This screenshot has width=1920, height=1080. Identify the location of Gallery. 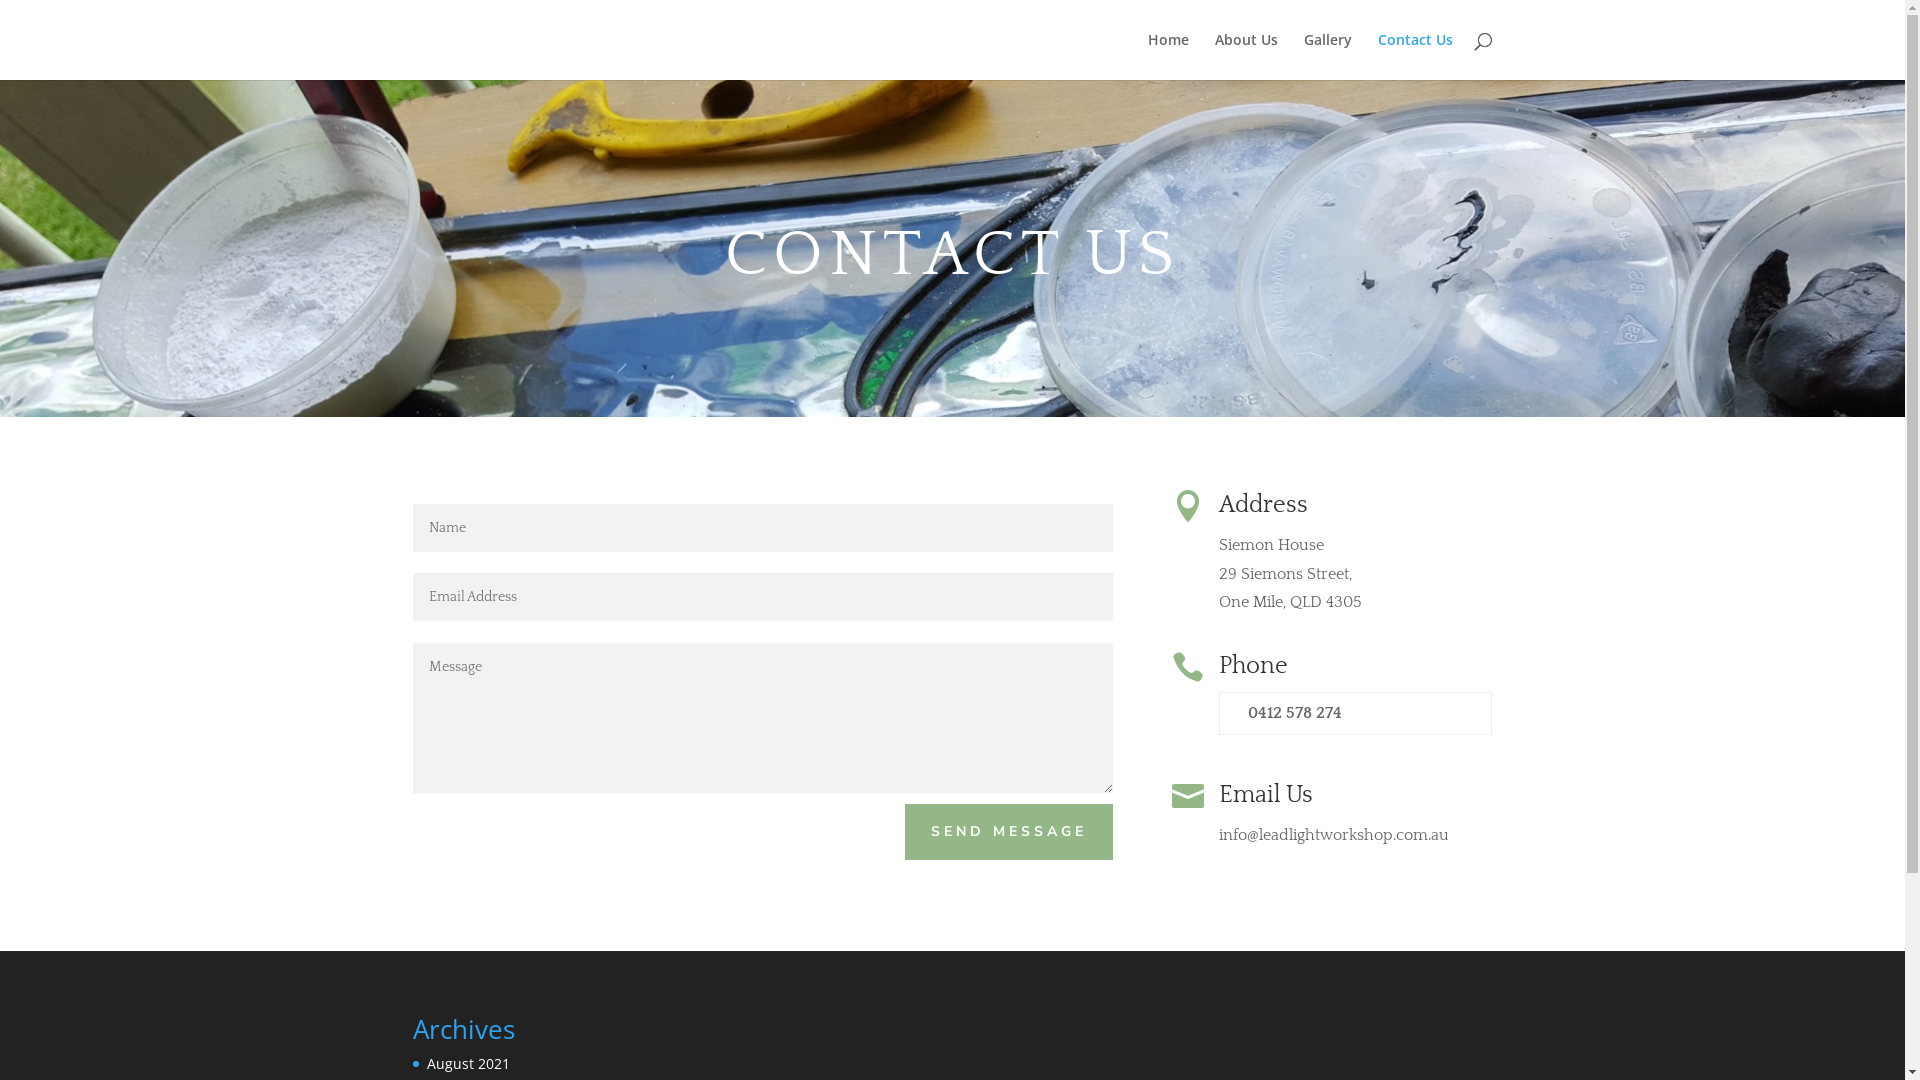
(1328, 56).